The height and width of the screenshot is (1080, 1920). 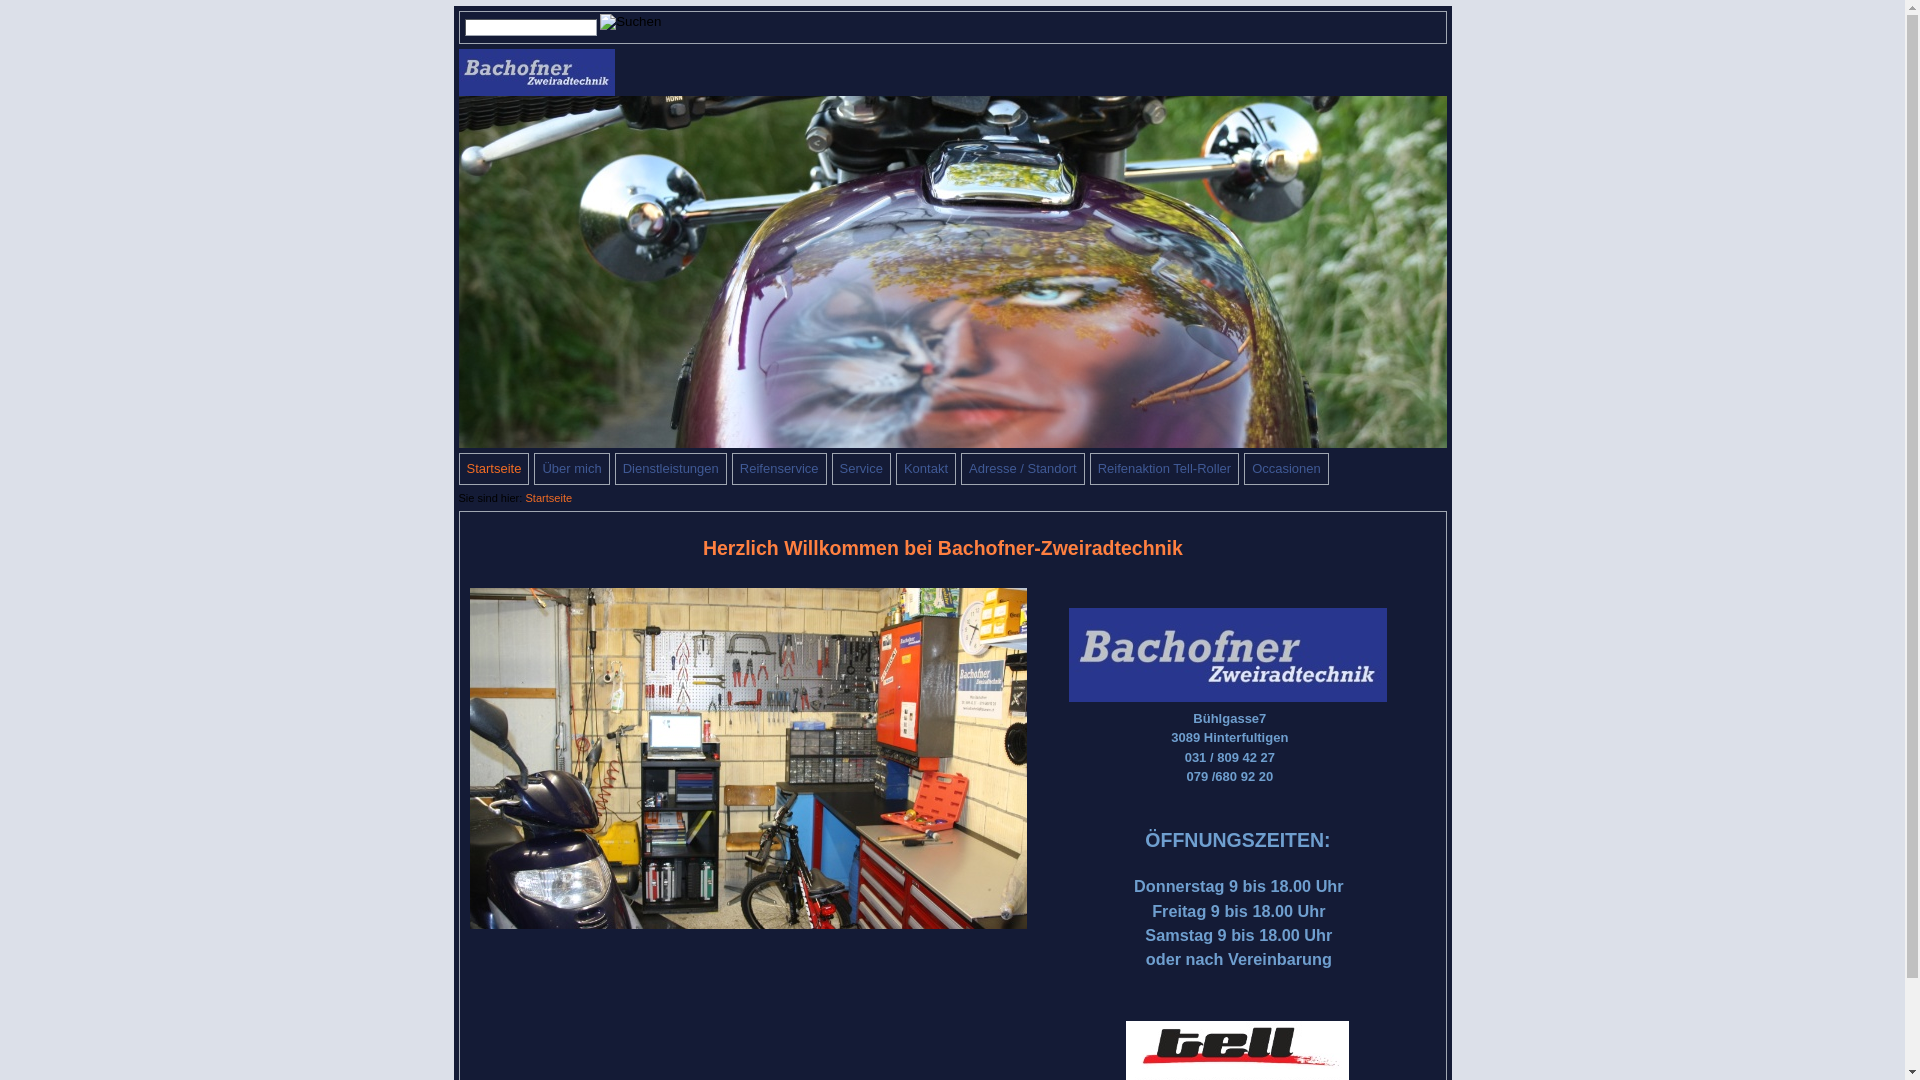 What do you see at coordinates (1164, 469) in the screenshot?
I see `Reifenaktion Tell-Roller` at bounding box center [1164, 469].